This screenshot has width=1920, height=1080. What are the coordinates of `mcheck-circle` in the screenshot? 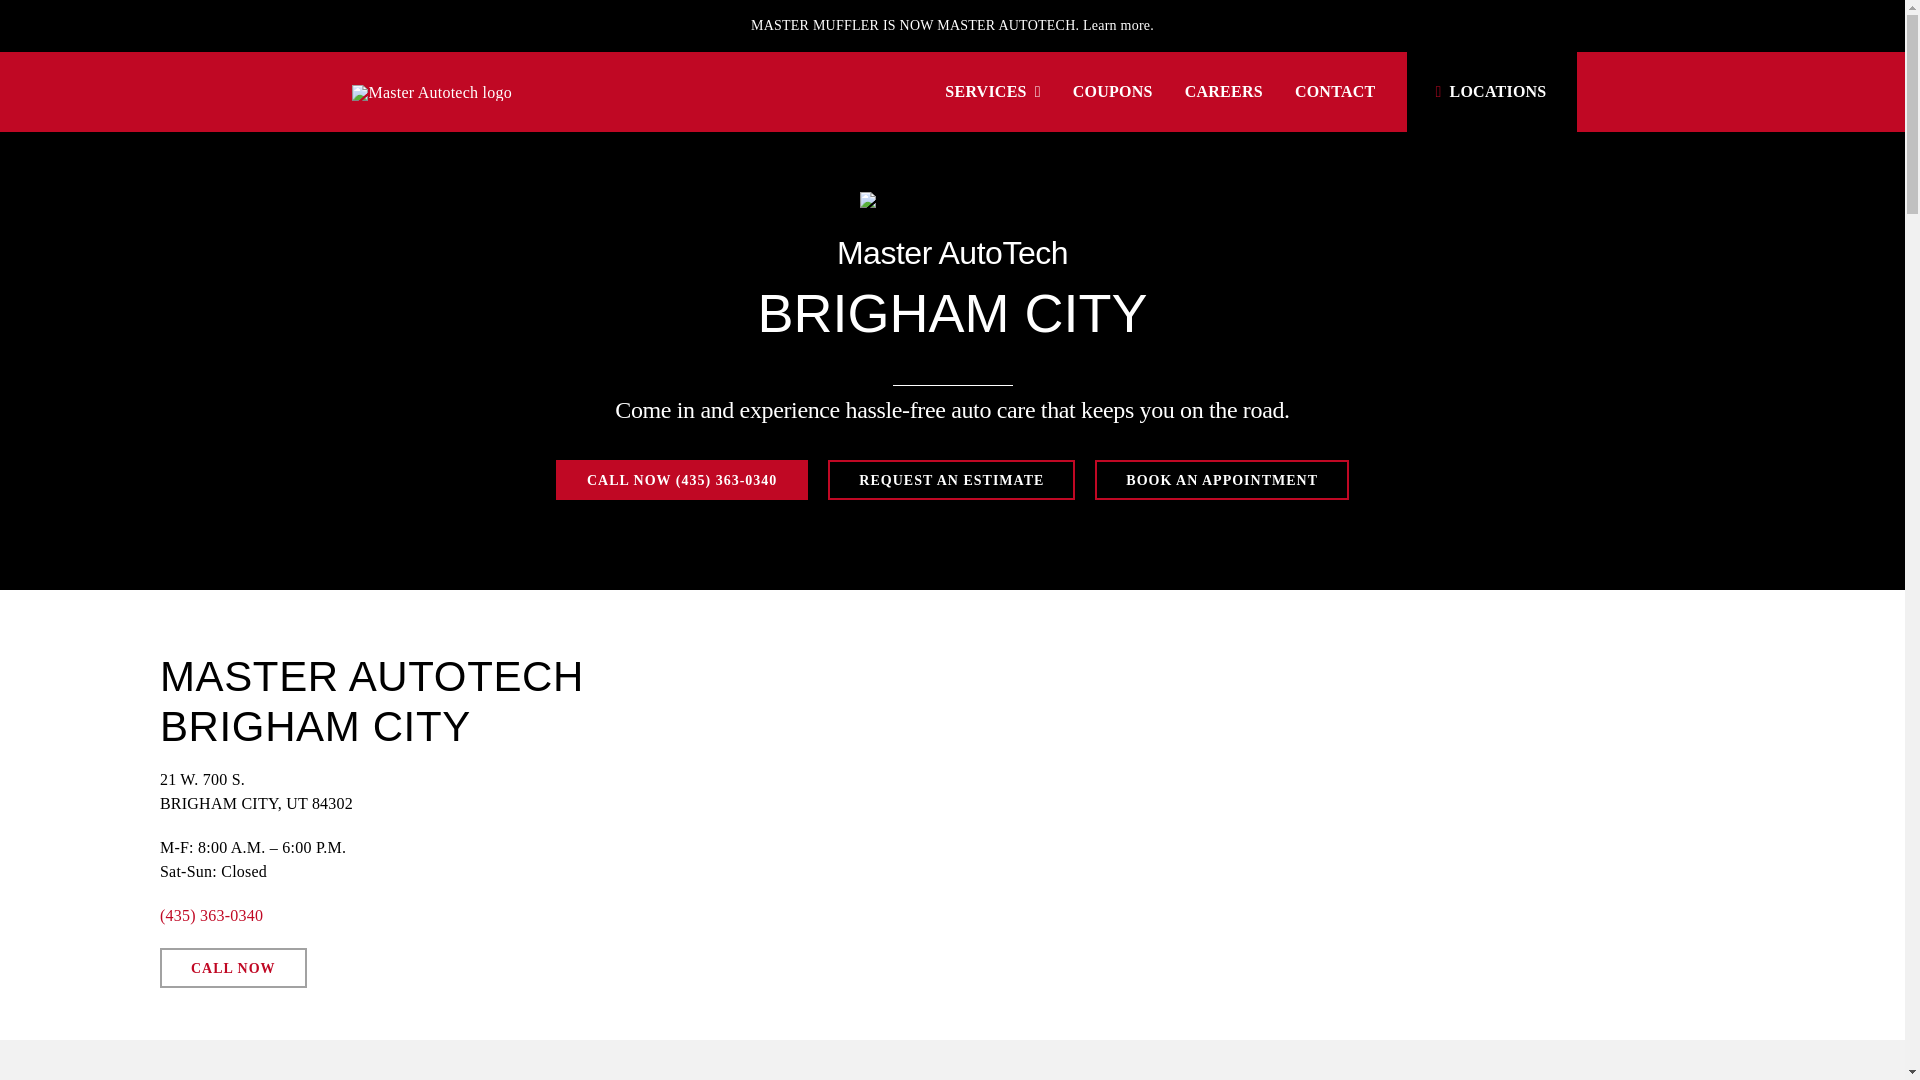 It's located at (952, 208).